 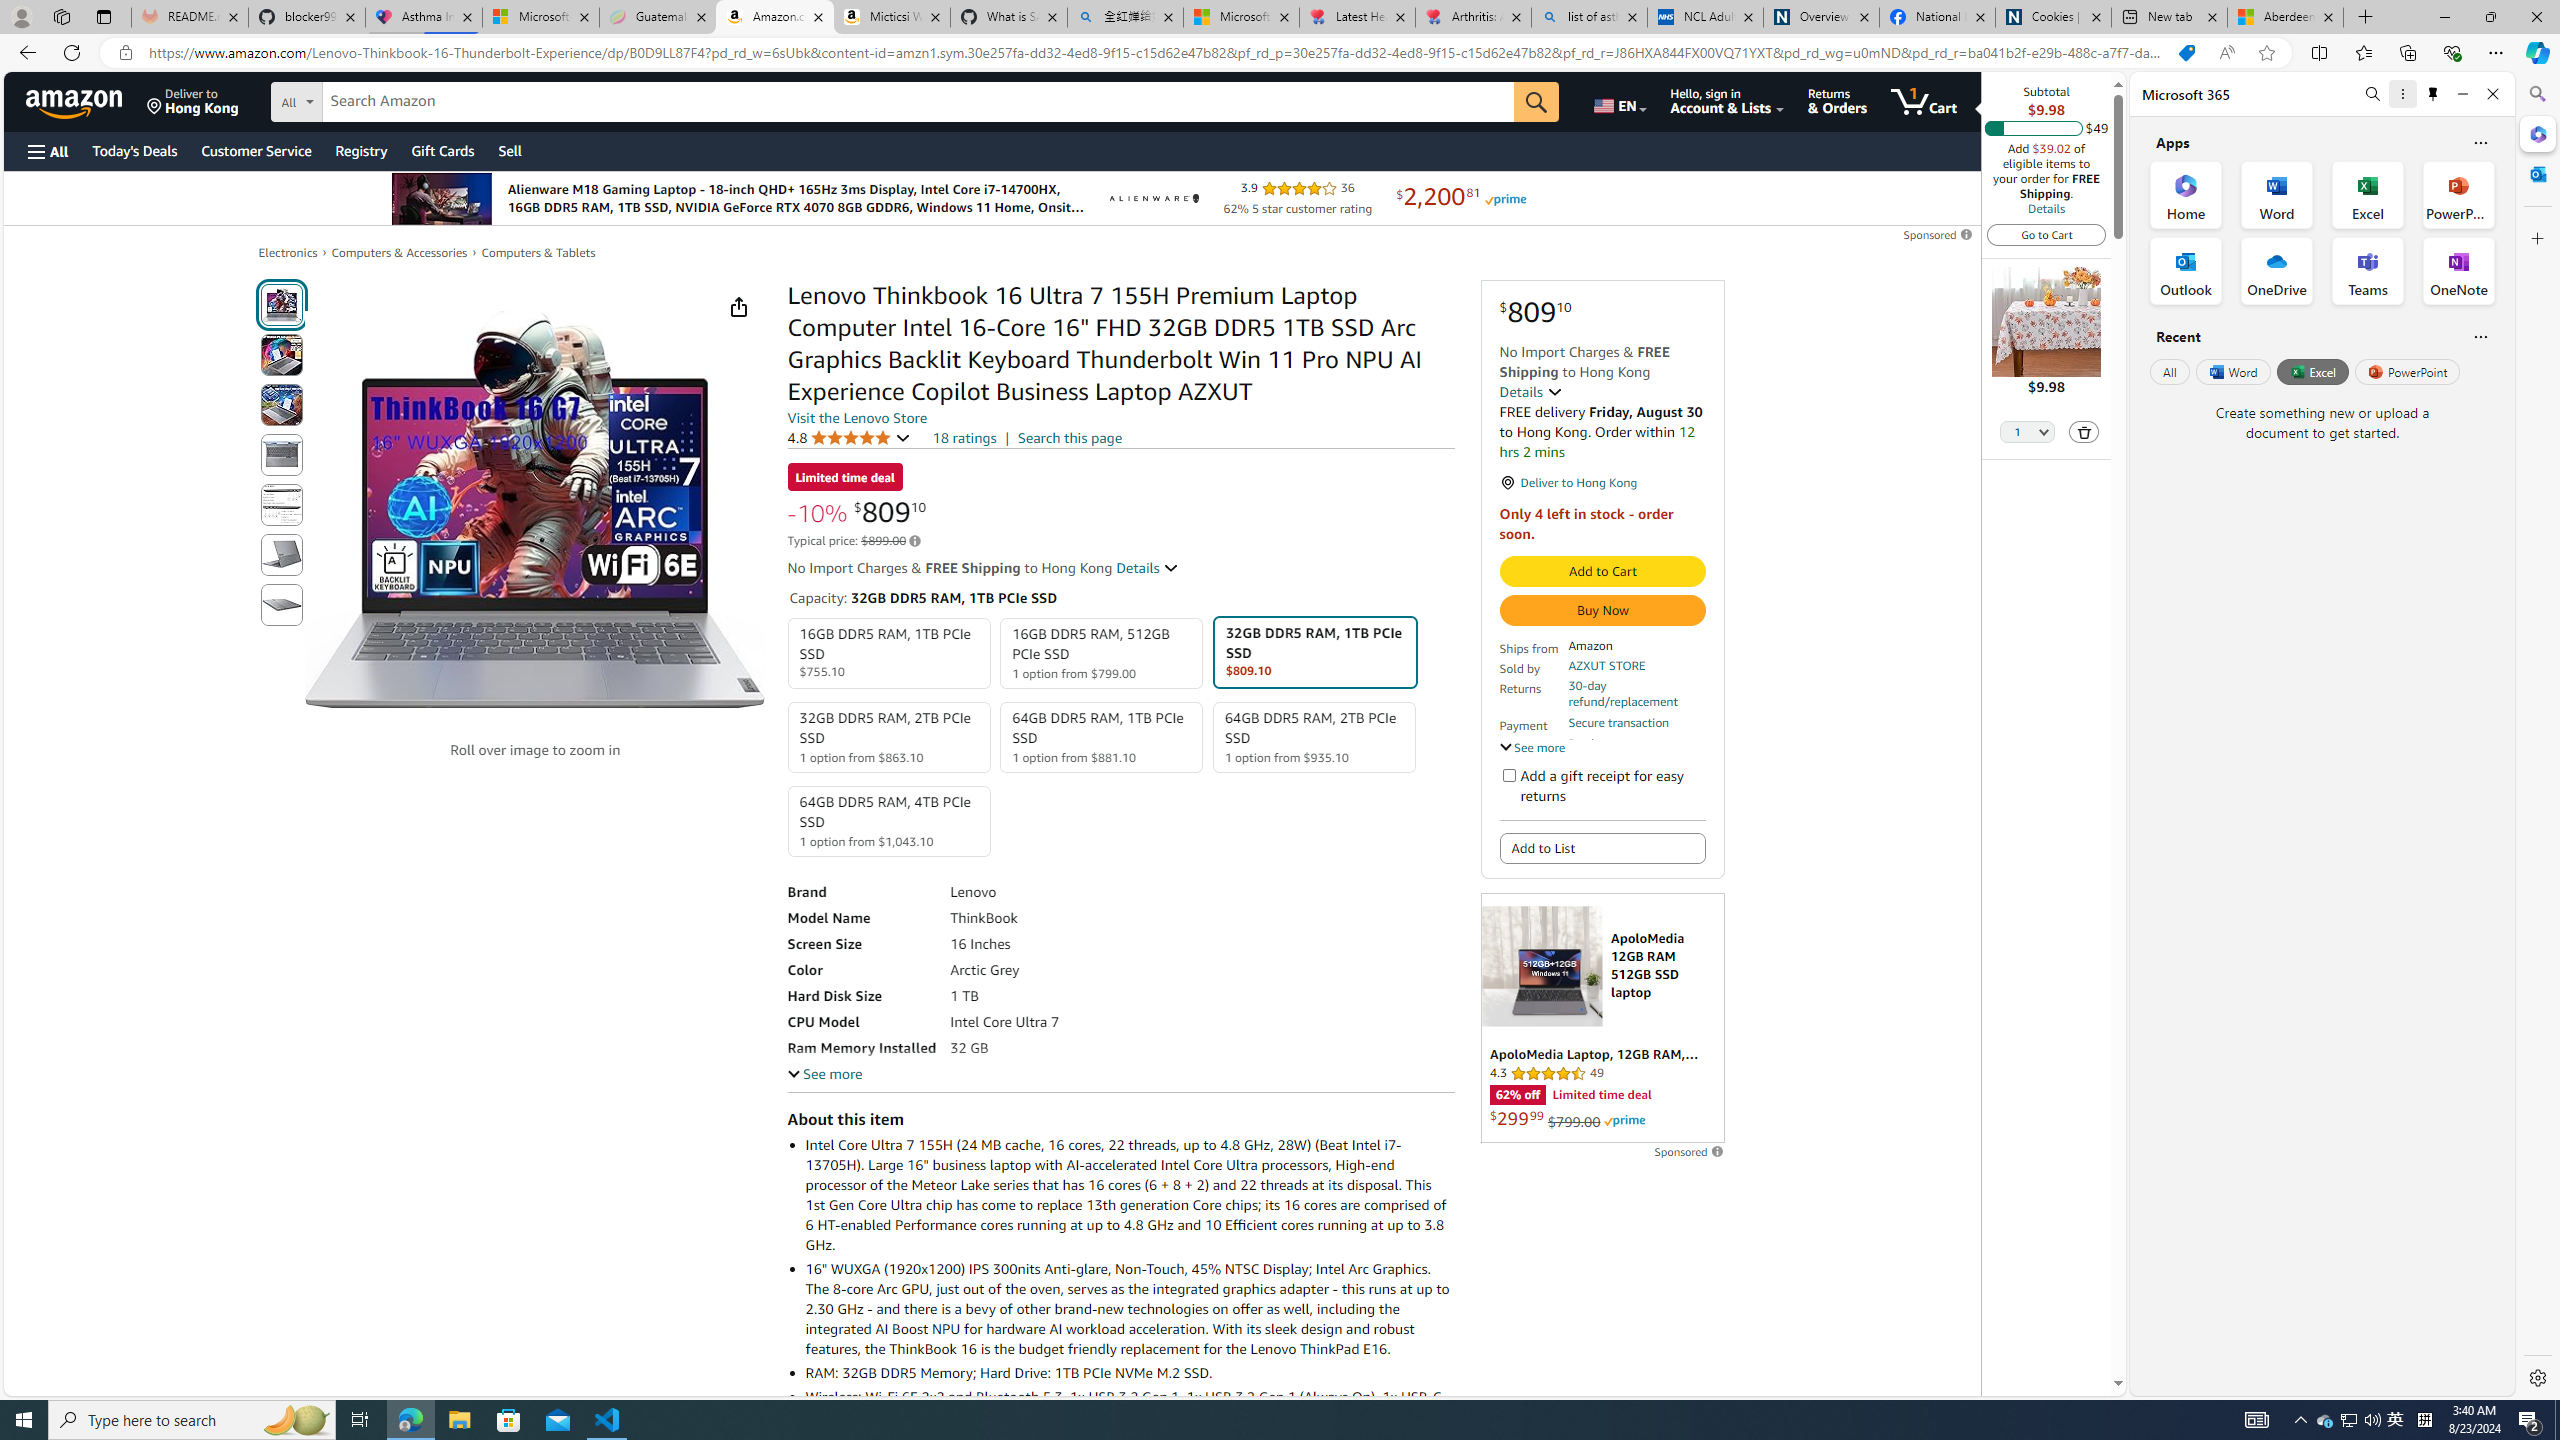 I want to click on Registry, so click(x=360, y=150).